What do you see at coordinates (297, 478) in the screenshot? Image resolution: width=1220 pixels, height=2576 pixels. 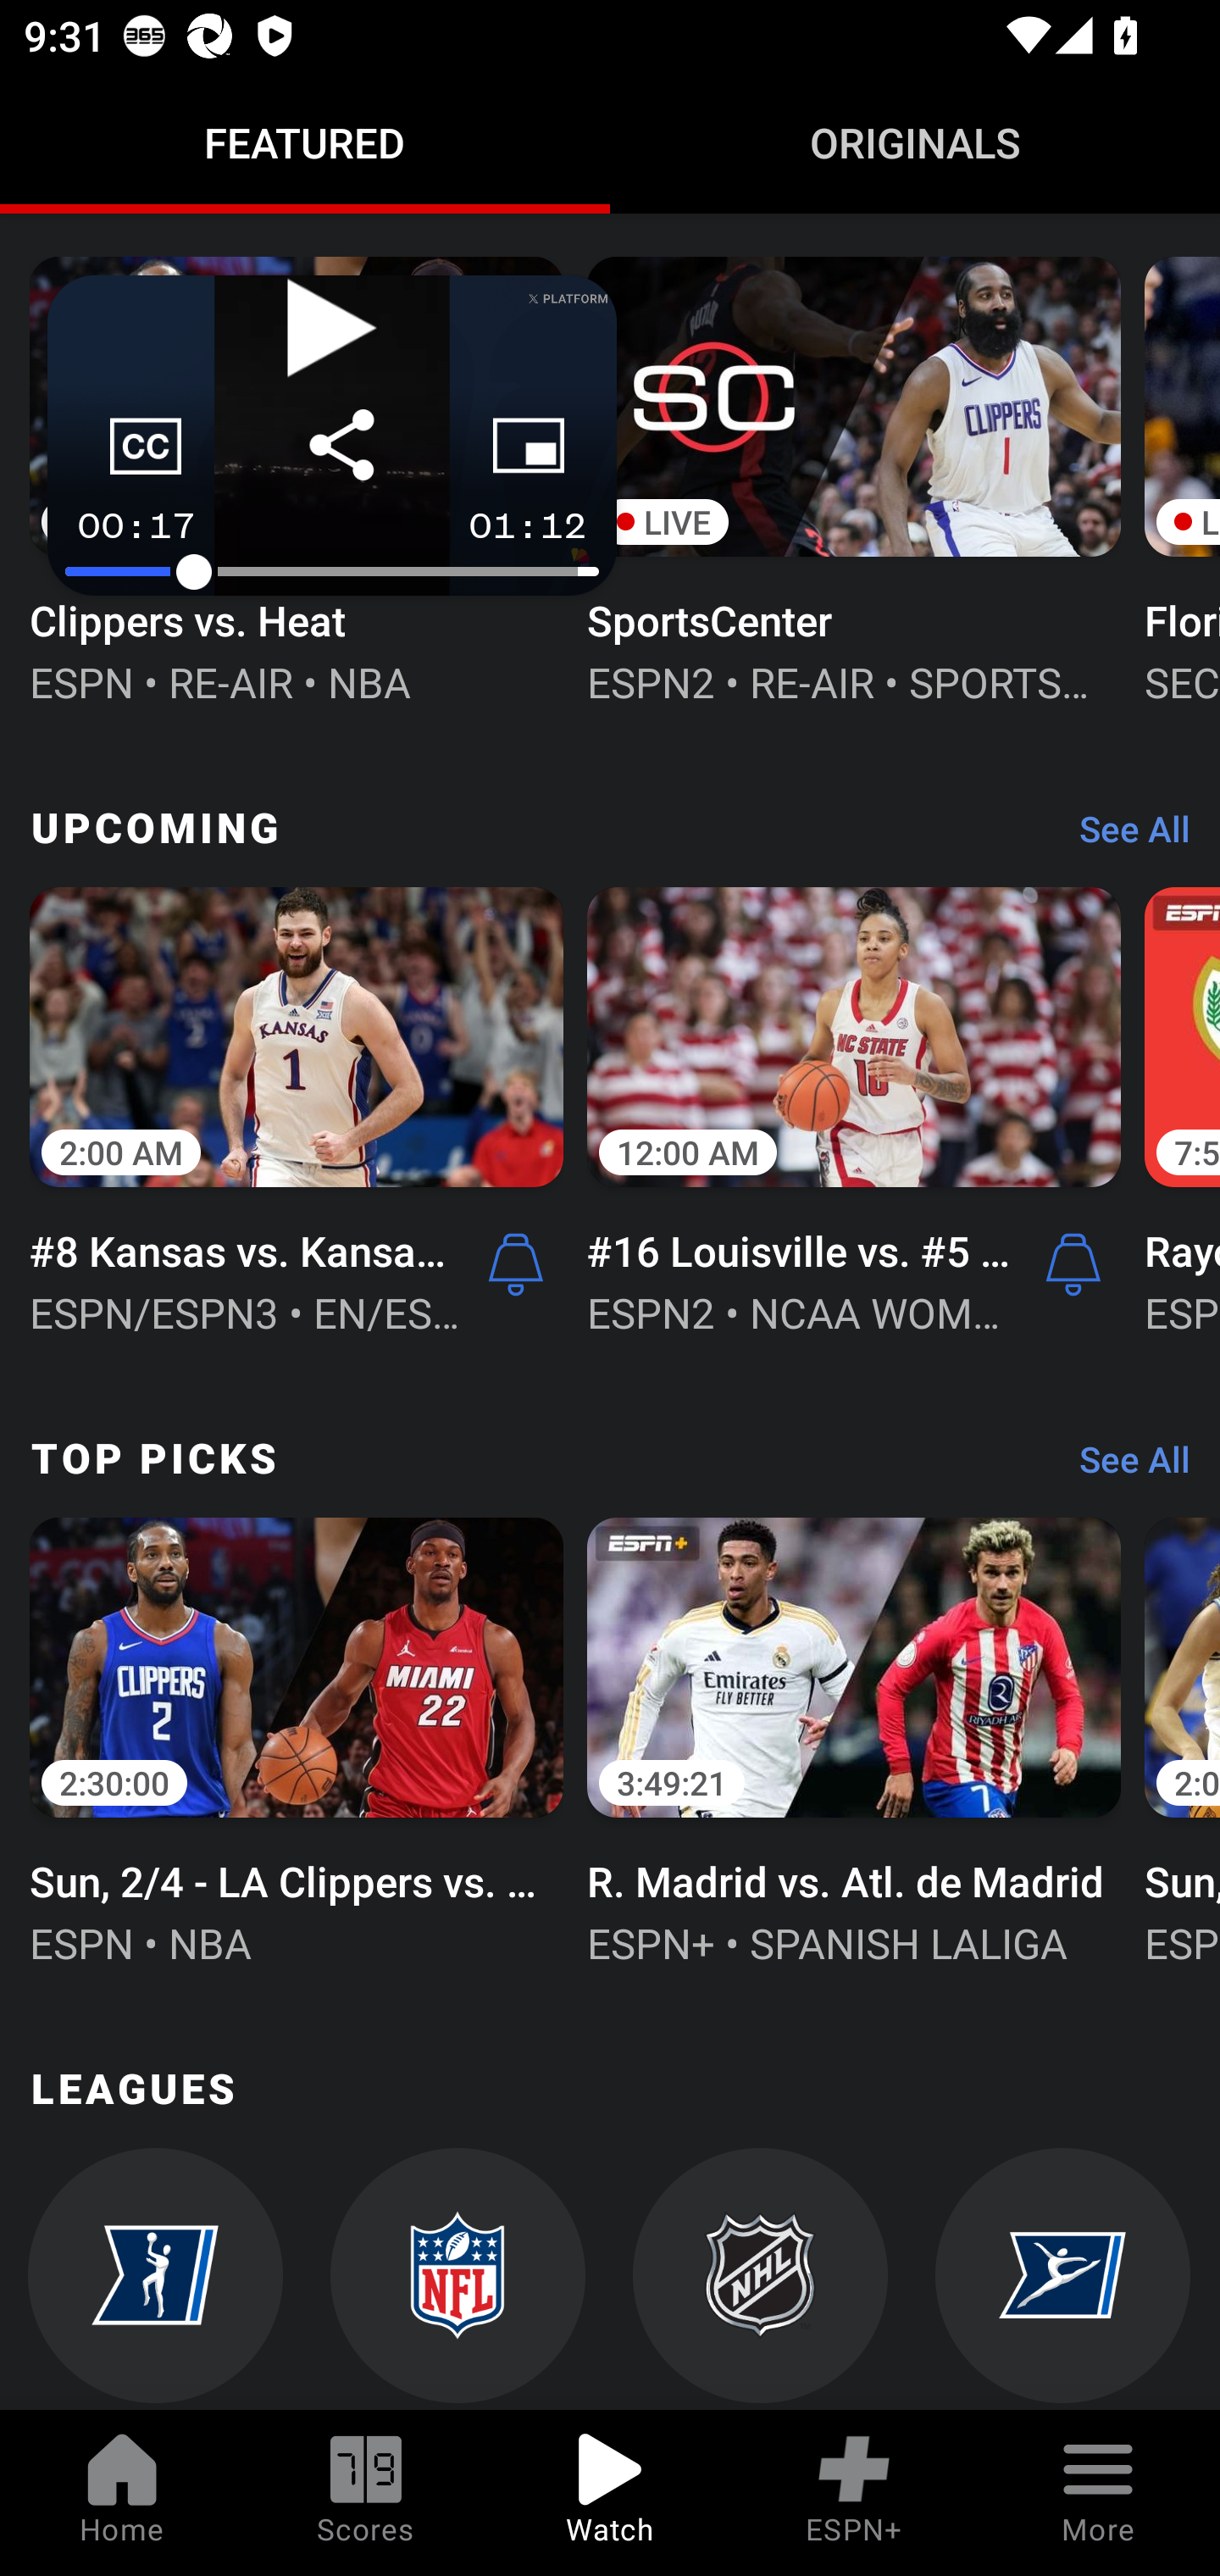 I see `LIVE Clippers vs. Heat ESPN • RE-AIR • NBA` at bounding box center [297, 478].